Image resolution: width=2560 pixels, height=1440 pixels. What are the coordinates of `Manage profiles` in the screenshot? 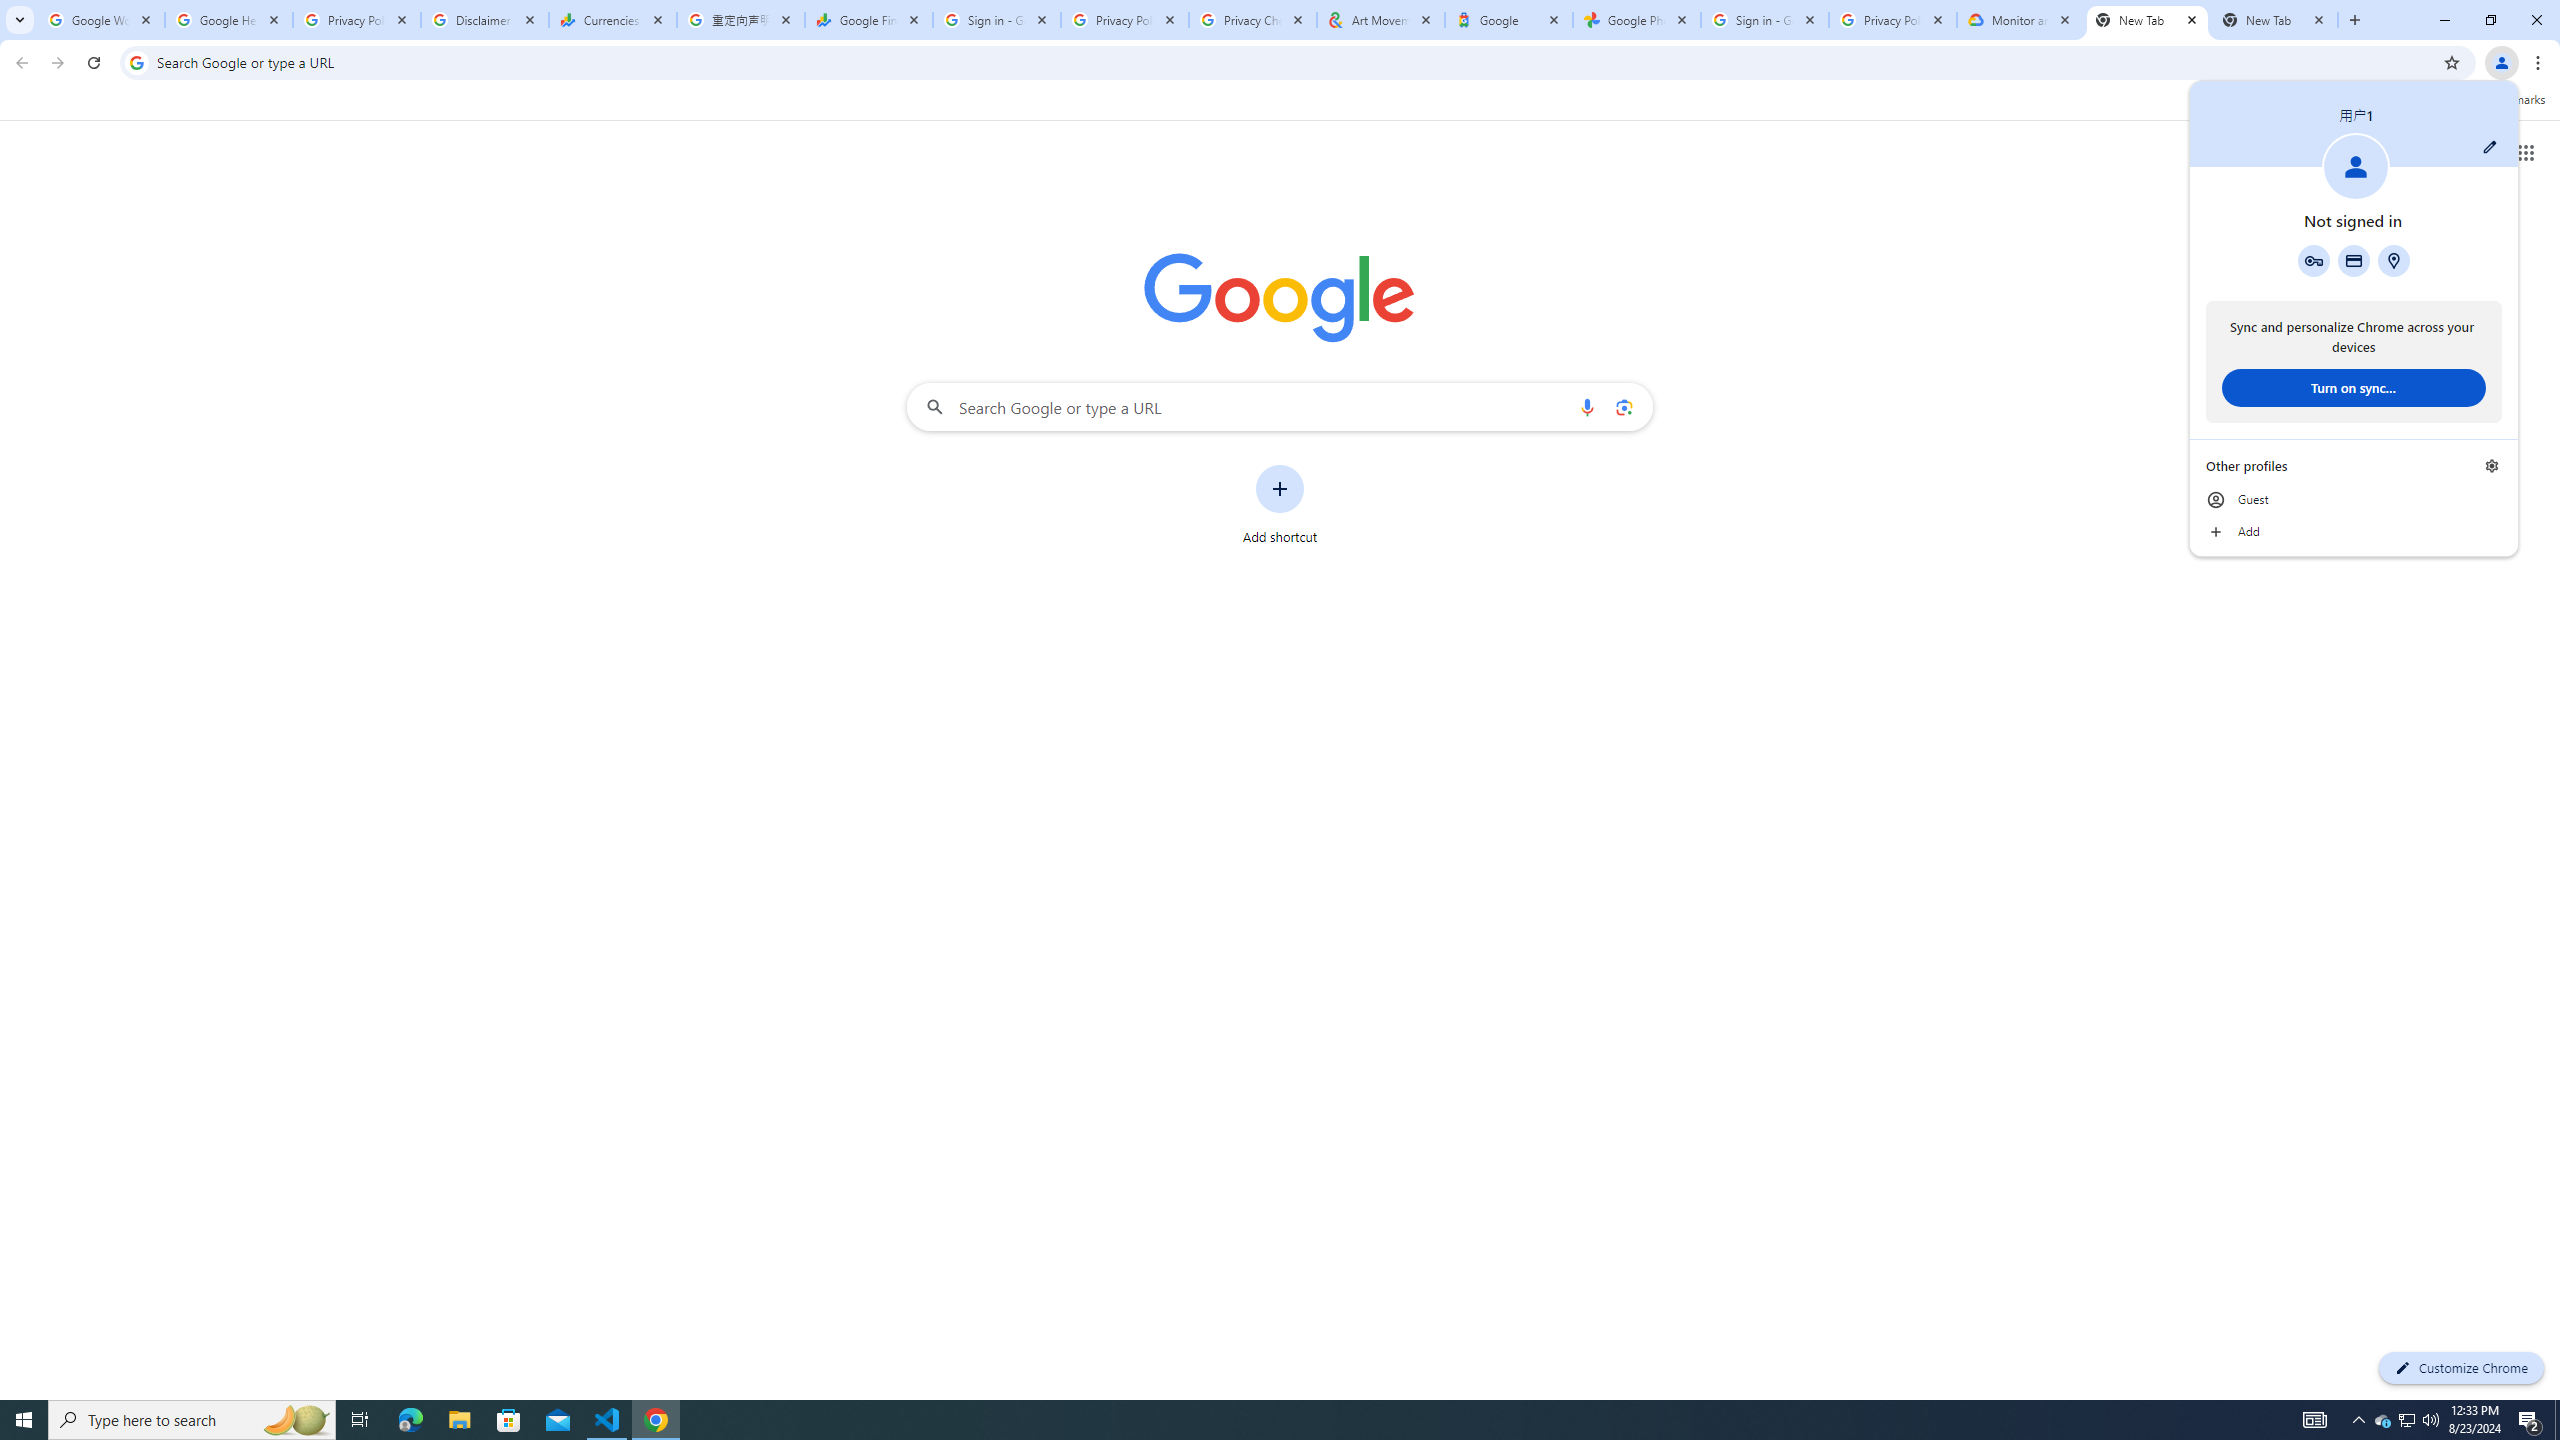 It's located at (2492, 466).